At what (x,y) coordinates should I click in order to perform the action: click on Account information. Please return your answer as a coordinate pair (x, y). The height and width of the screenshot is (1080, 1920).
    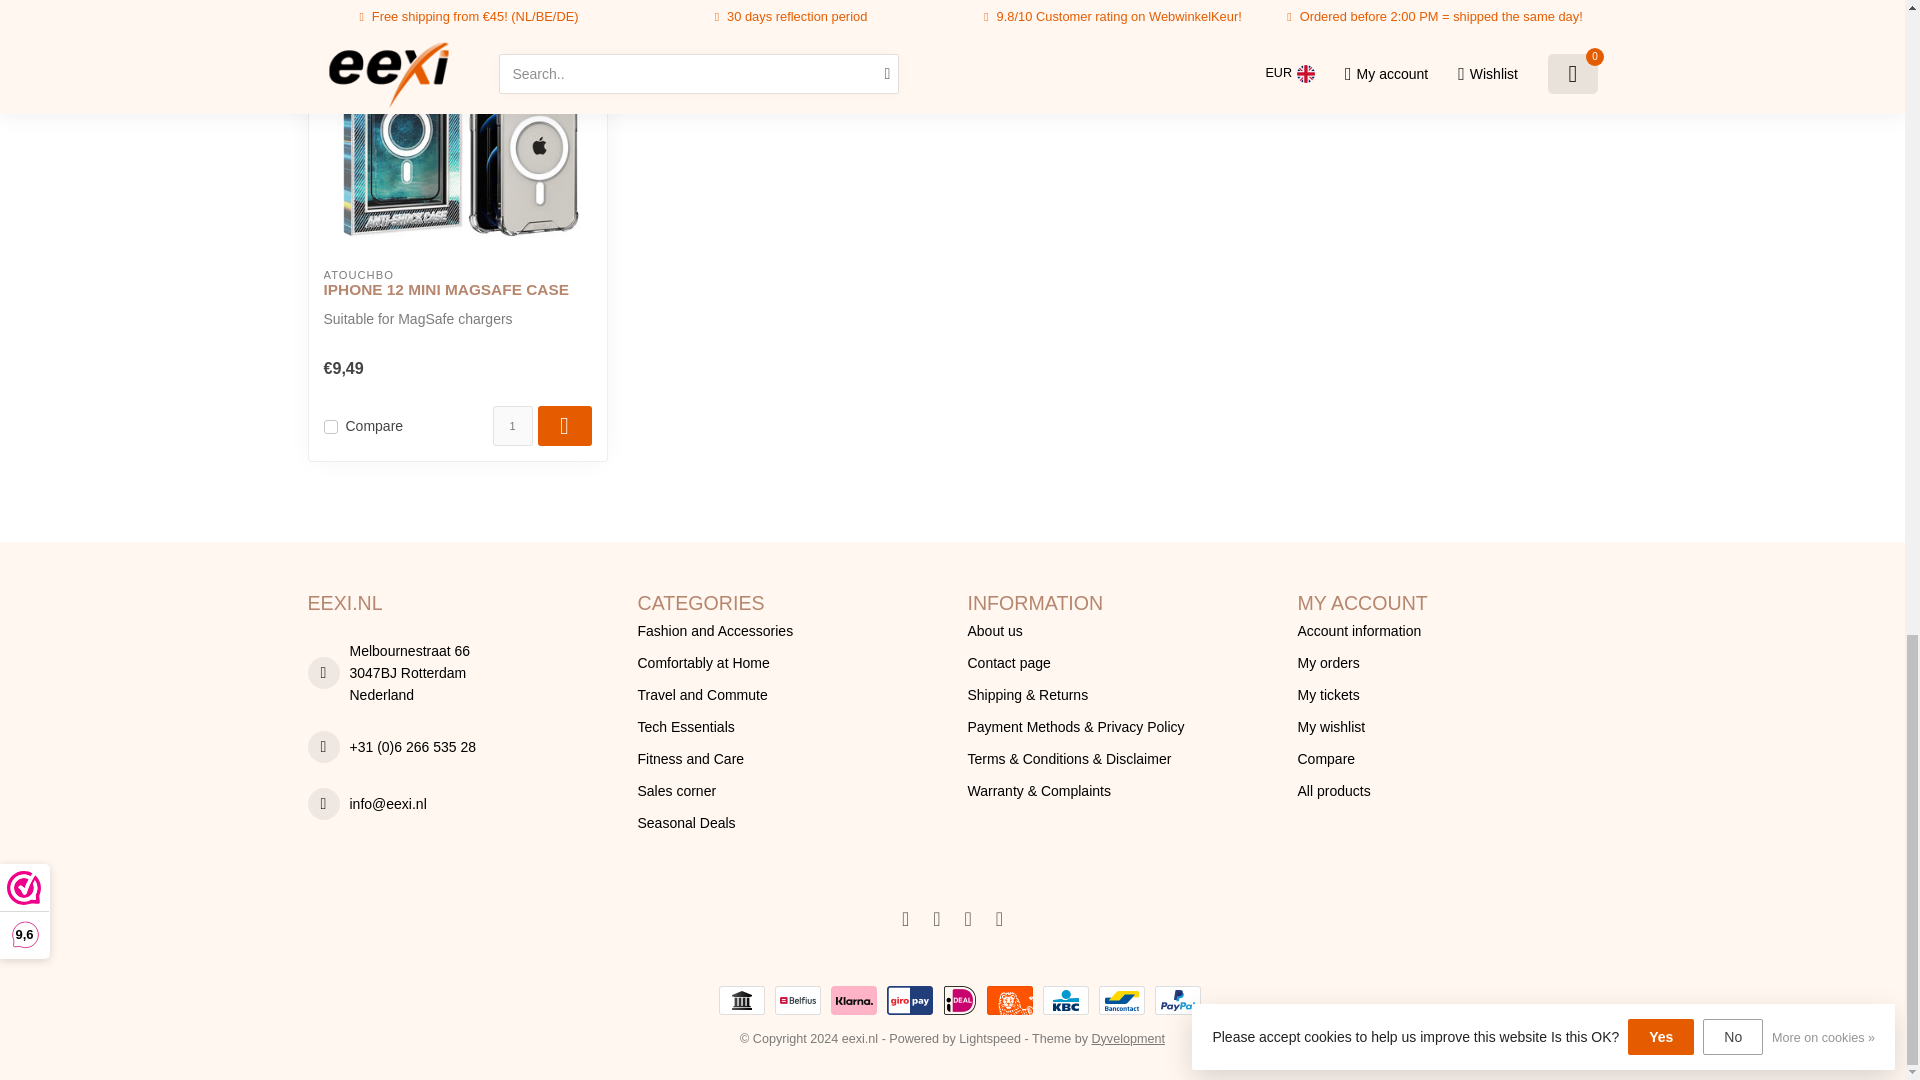
    Looking at the image, I should click on (1447, 630).